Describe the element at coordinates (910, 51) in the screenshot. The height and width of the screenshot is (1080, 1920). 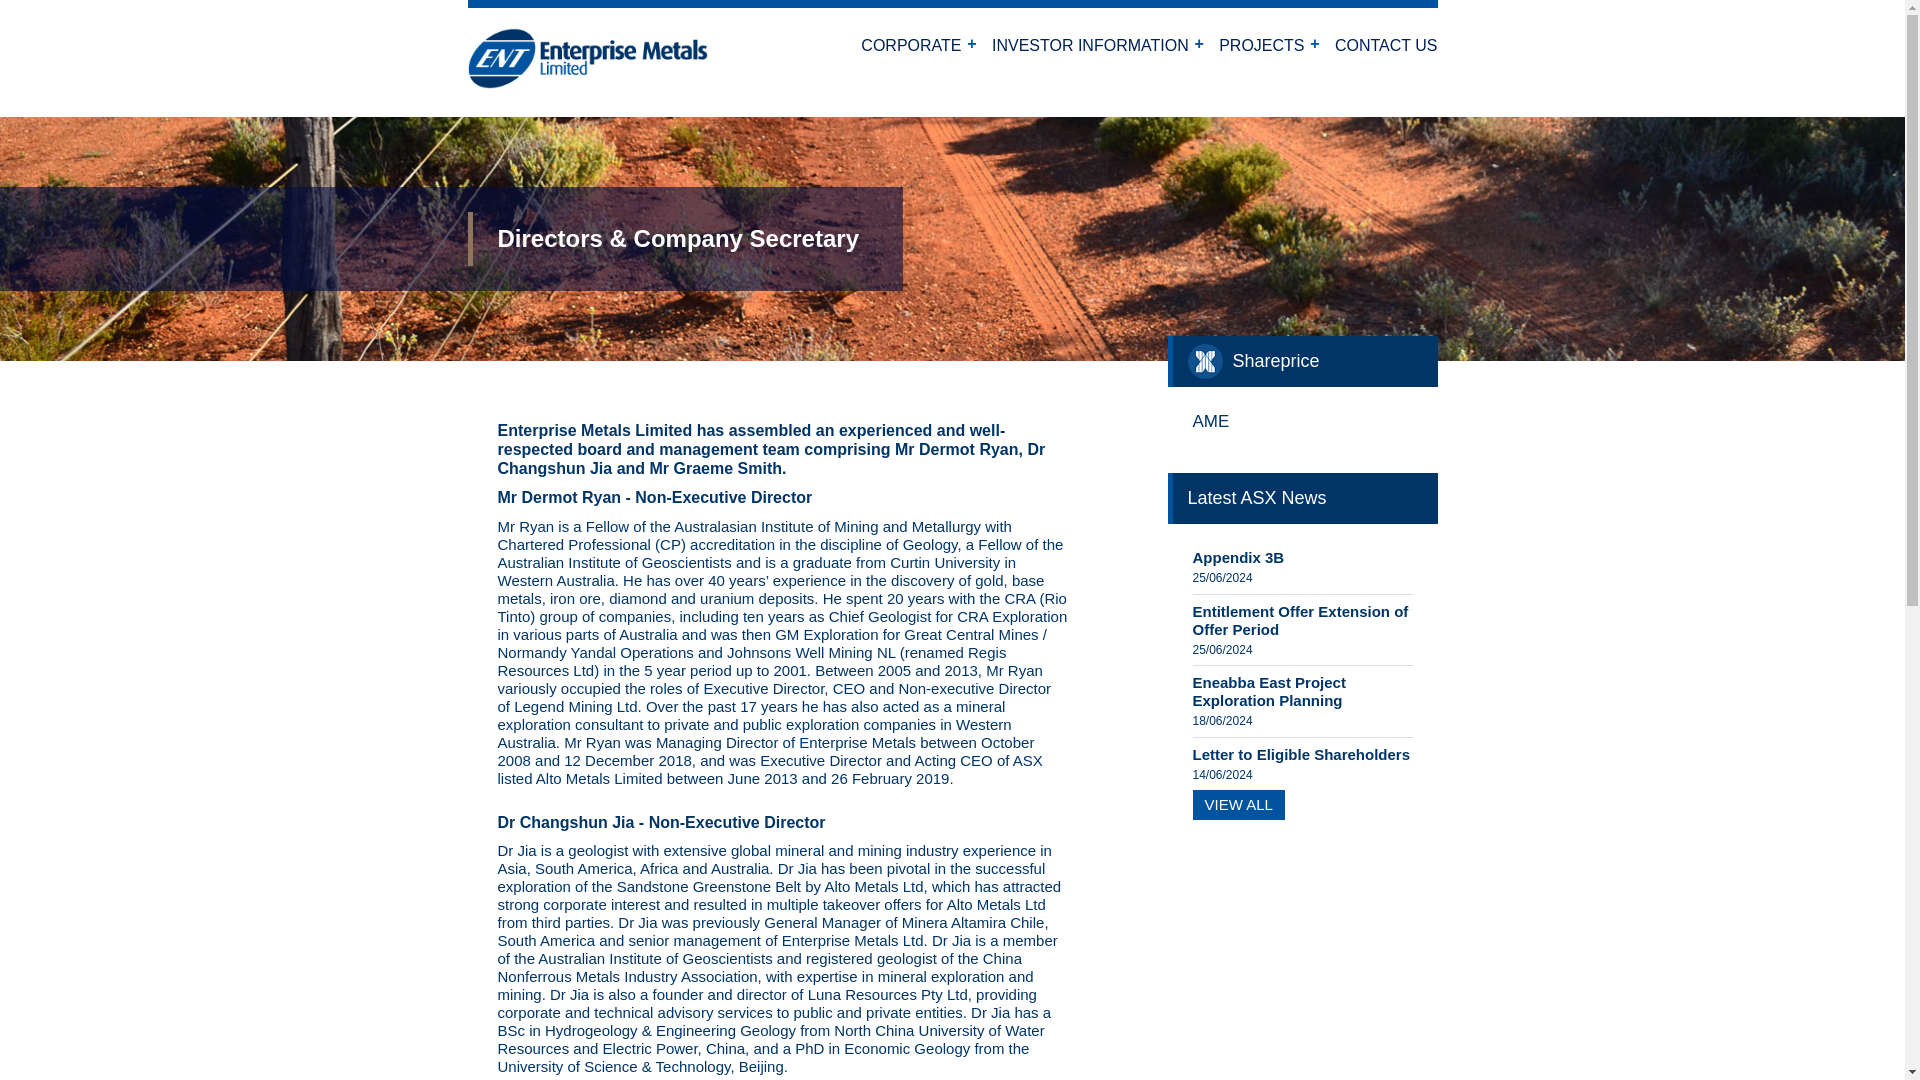
I see `CORPORATE` at that location.